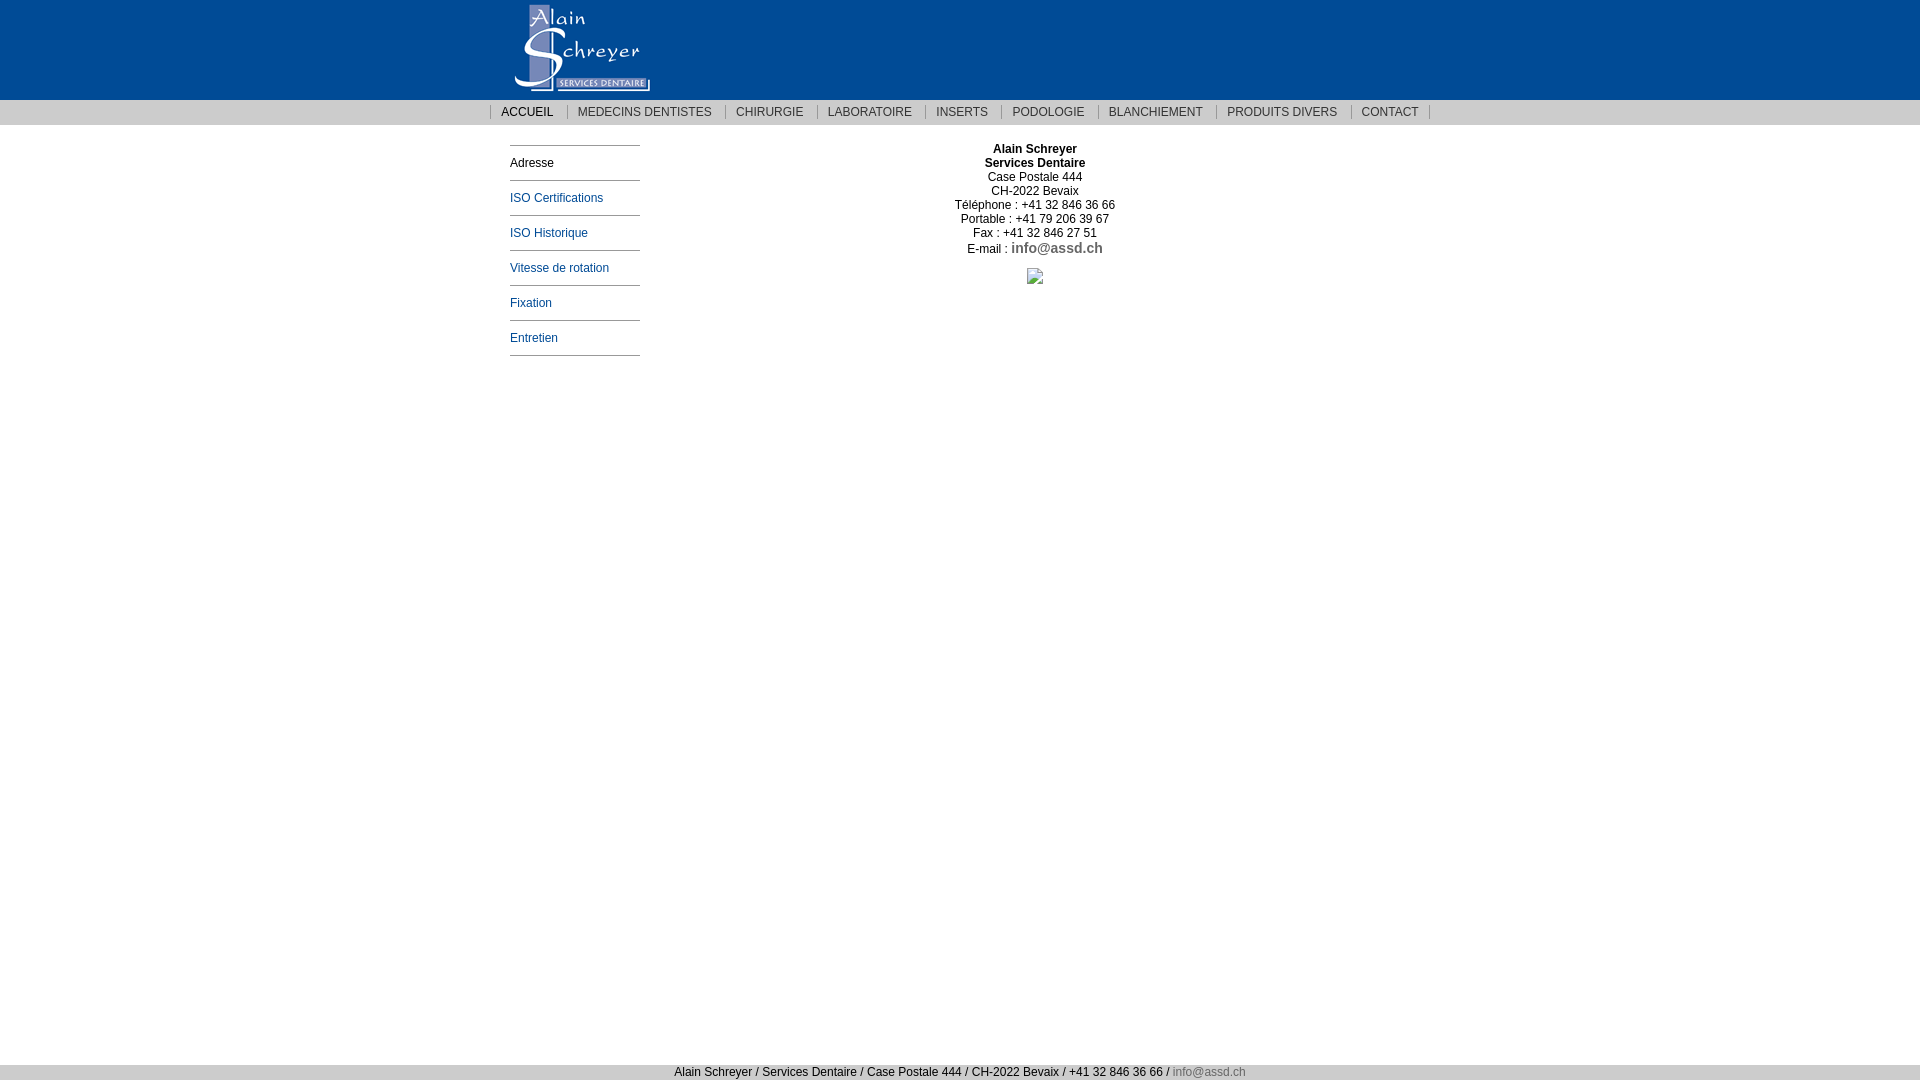 Image resolution: width=1920 pixels, height=1080 pixels. Describe the element at coordinates (575, 198) in the screenshot. I see `ISO Certifications` at that location.